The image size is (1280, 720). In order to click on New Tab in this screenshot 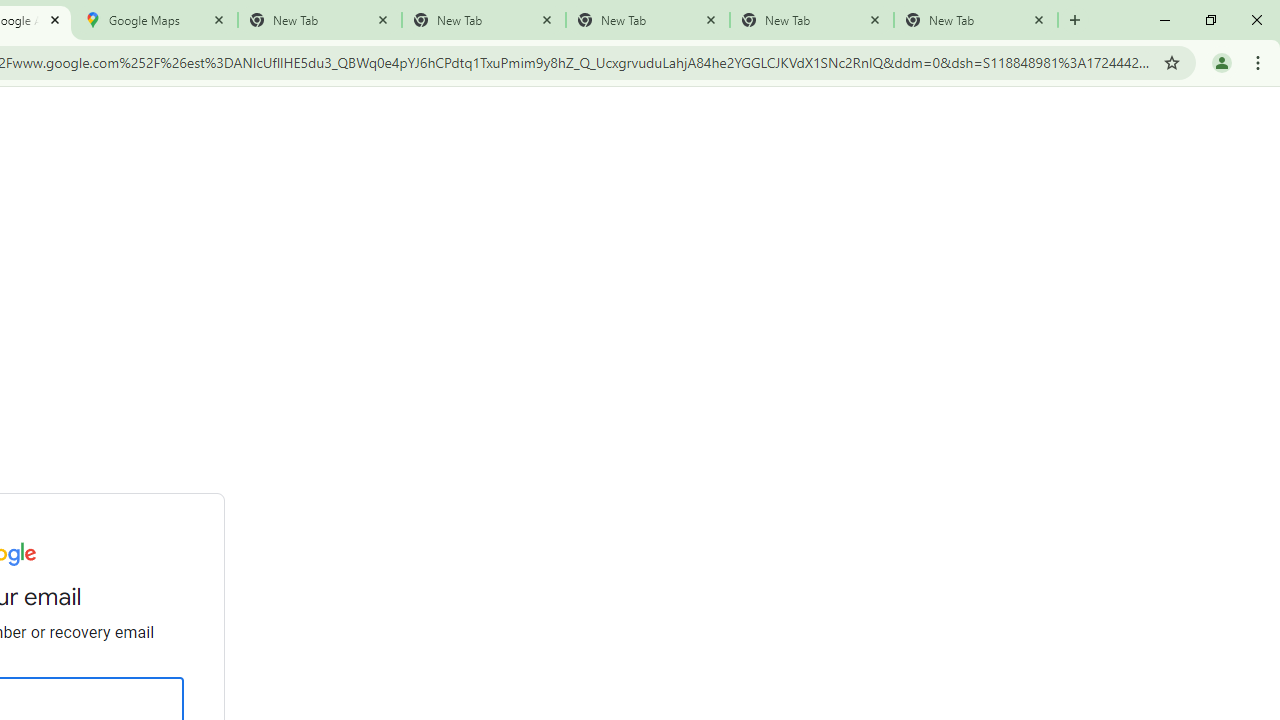, I will do `click(976, 20)`.